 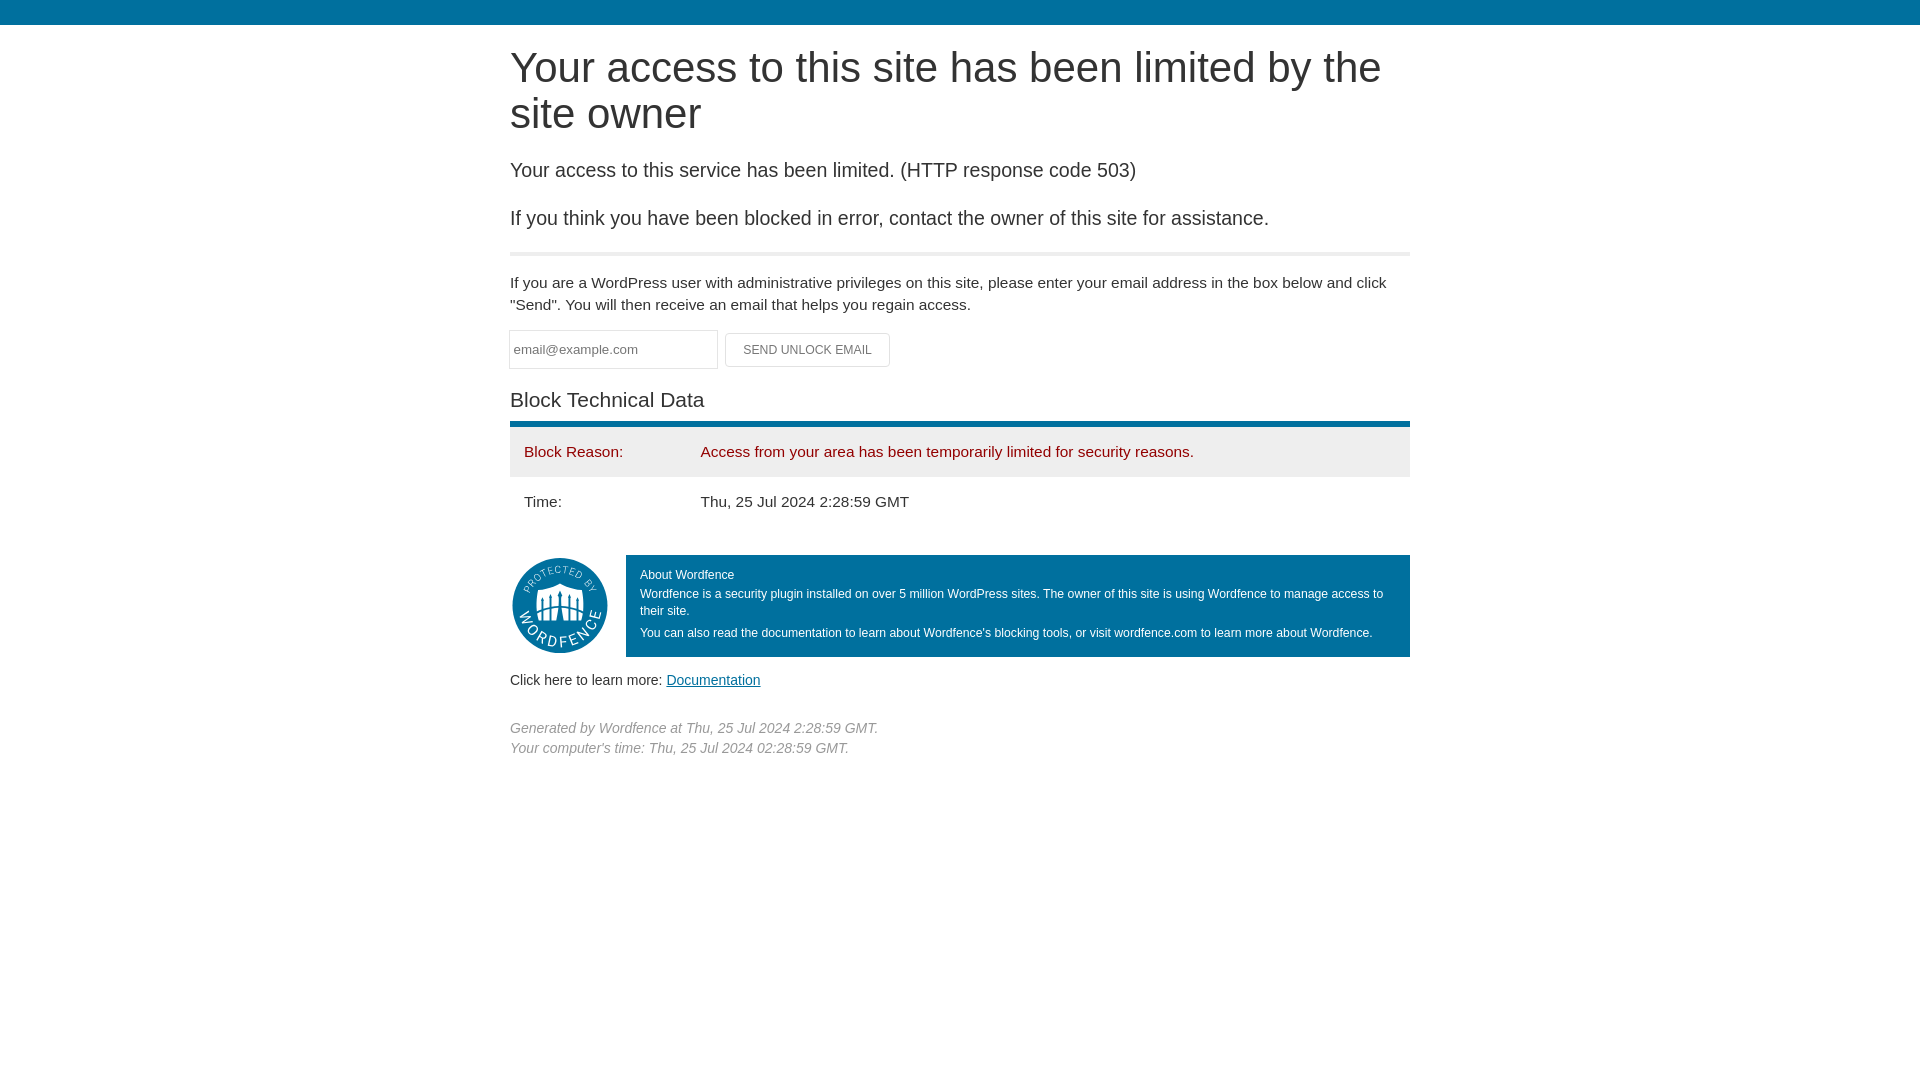 What do you see at coordinates (808, 350) in the screenshot?
I see `Send Unlock Email` at bounding box center [808, 350].